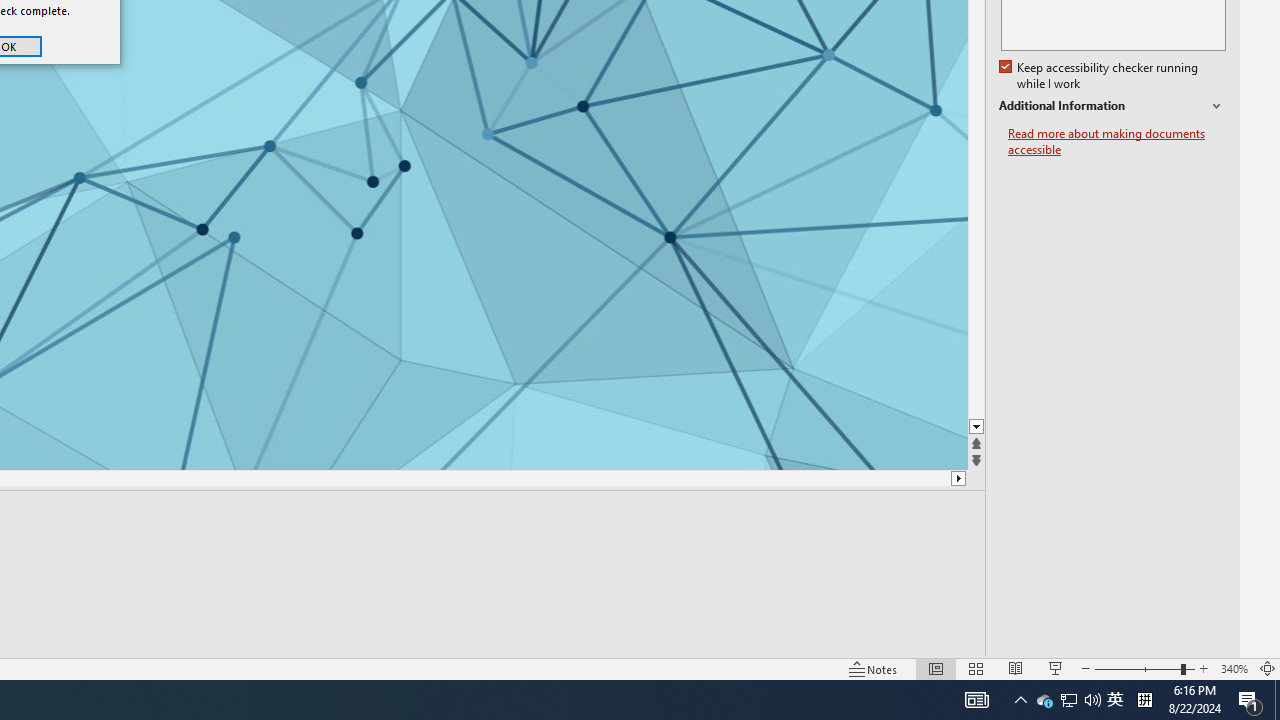  What do you see at coordinates (1092, 700) in the screenshot?
I see `Q2790: 100%` at bounding box center [1092, 700].